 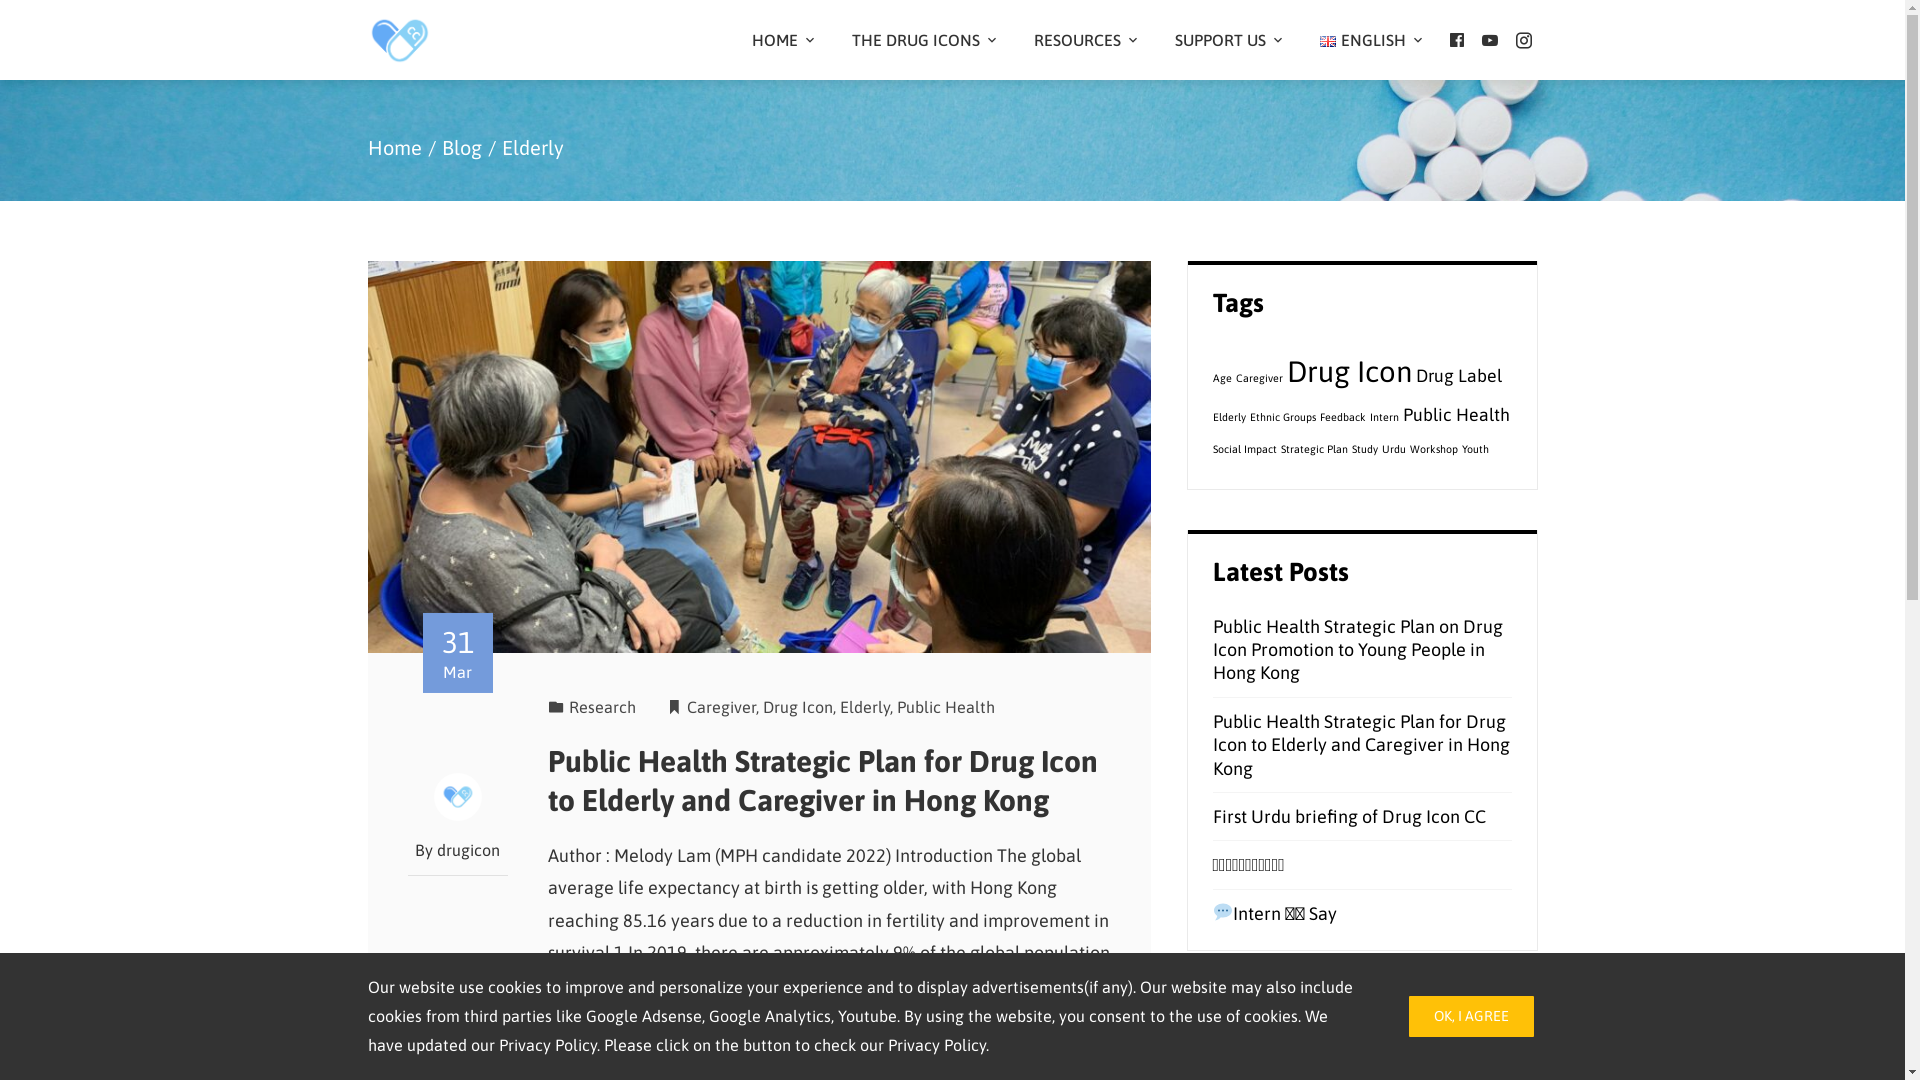 What do you see at coordinates (946, 707) in the screenshot?
I see `Public Health` at bounding box center [946, 707].